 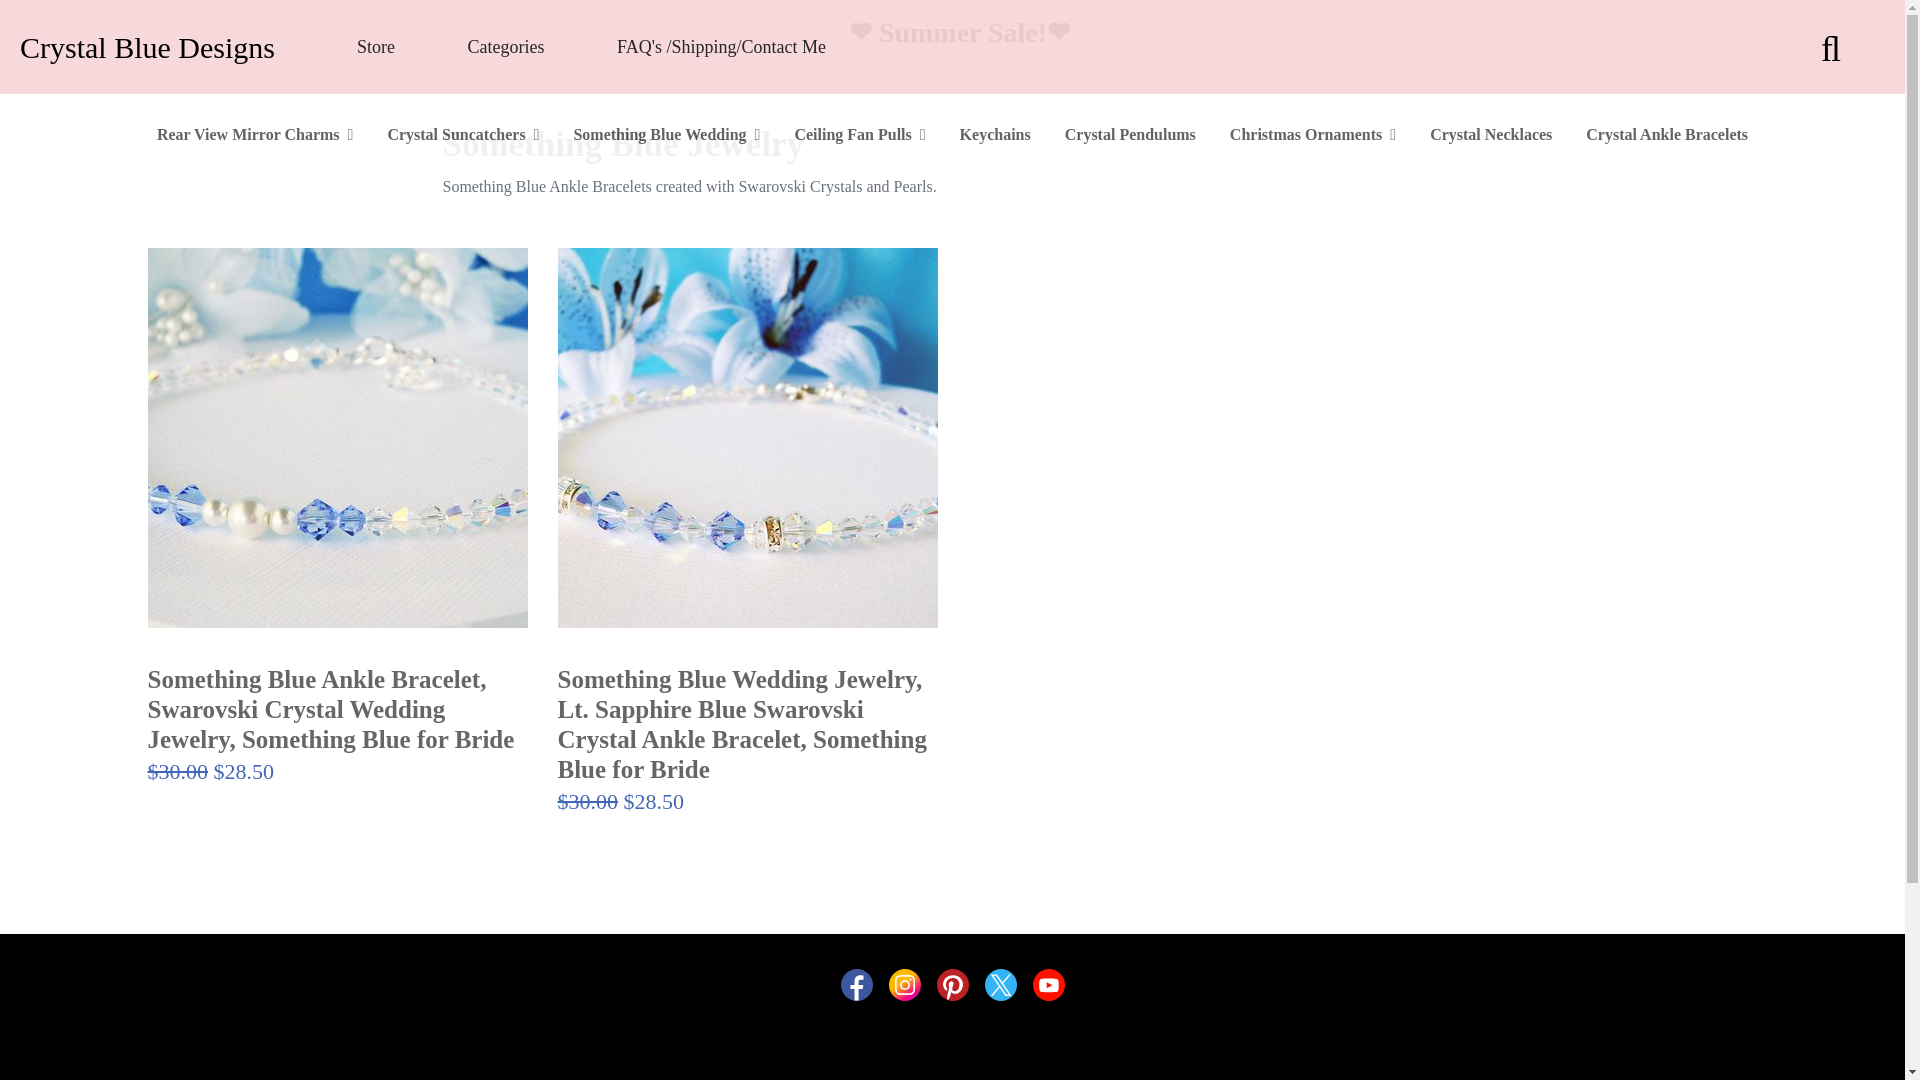 I want to click on Rear View Mirror Charms, so click(x=254, y=134).